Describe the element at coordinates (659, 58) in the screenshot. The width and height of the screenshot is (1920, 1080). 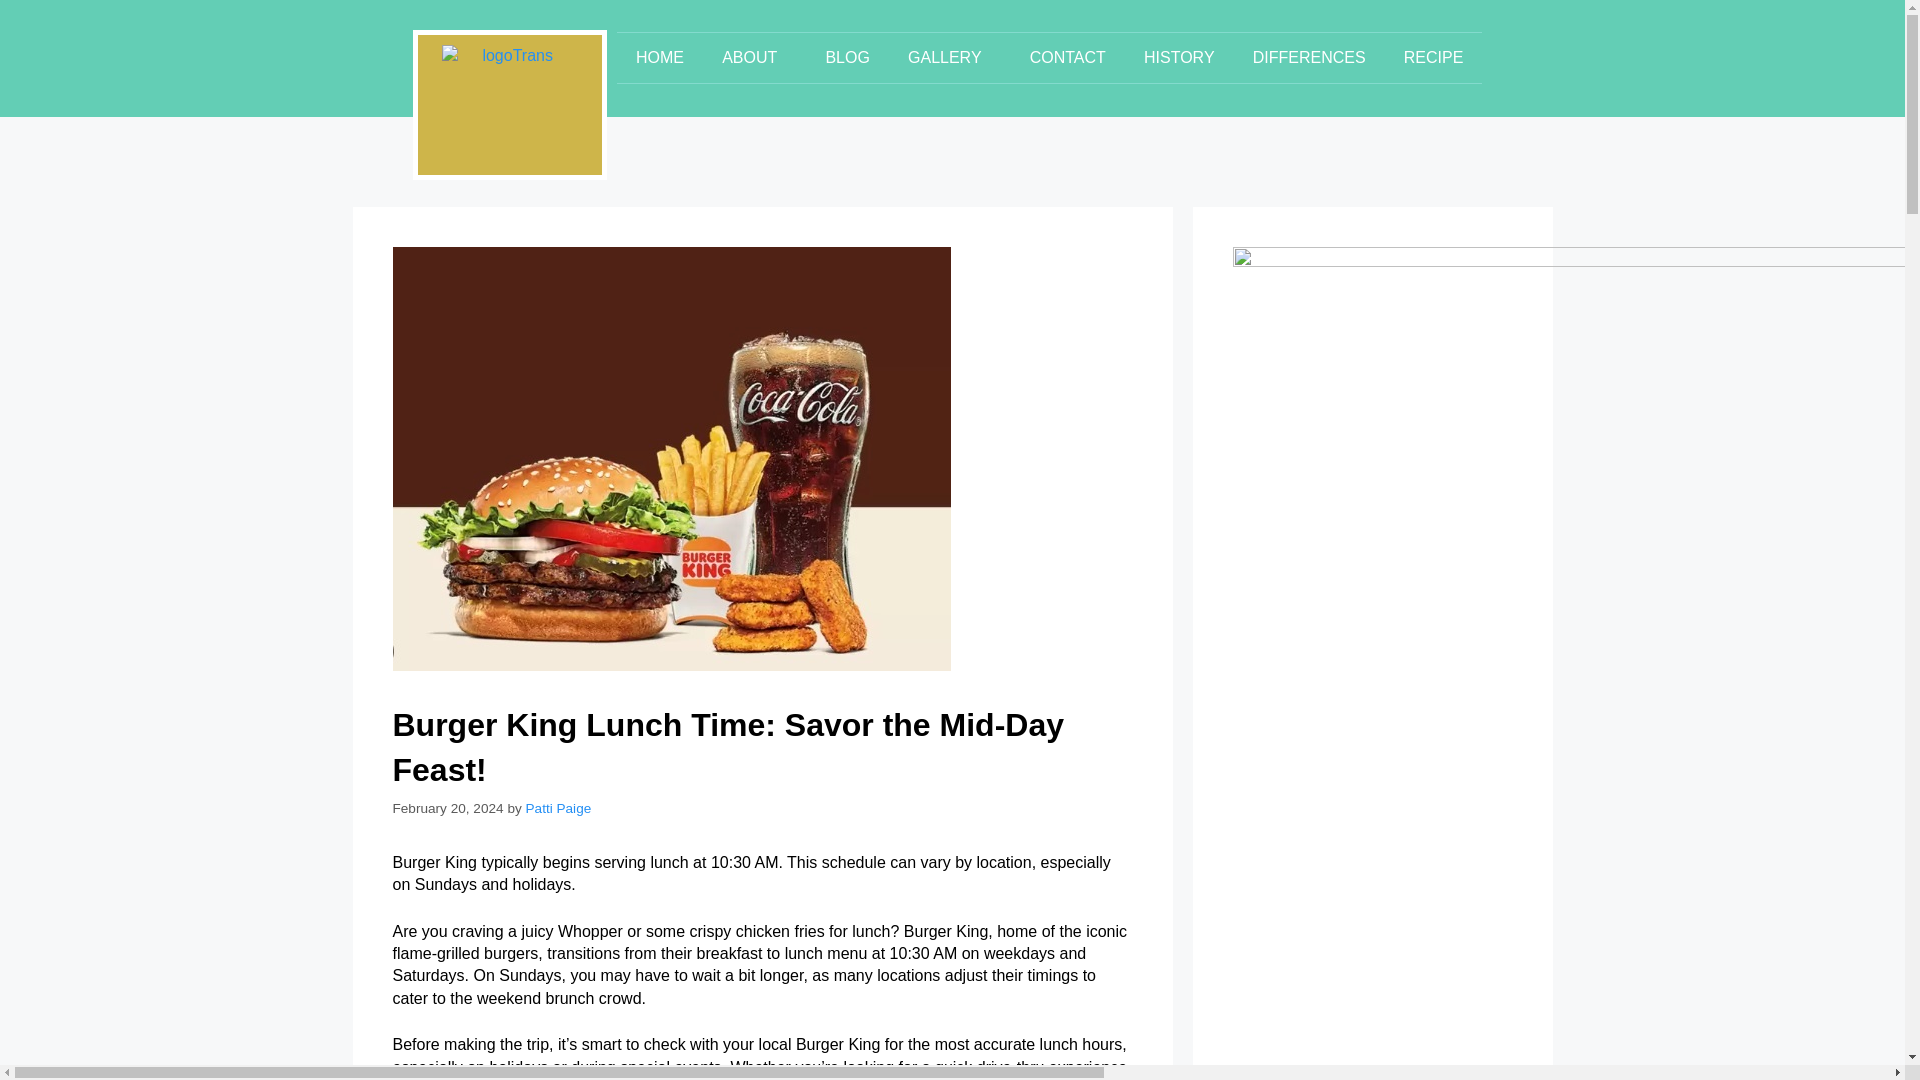
I see `HOME` at that location.